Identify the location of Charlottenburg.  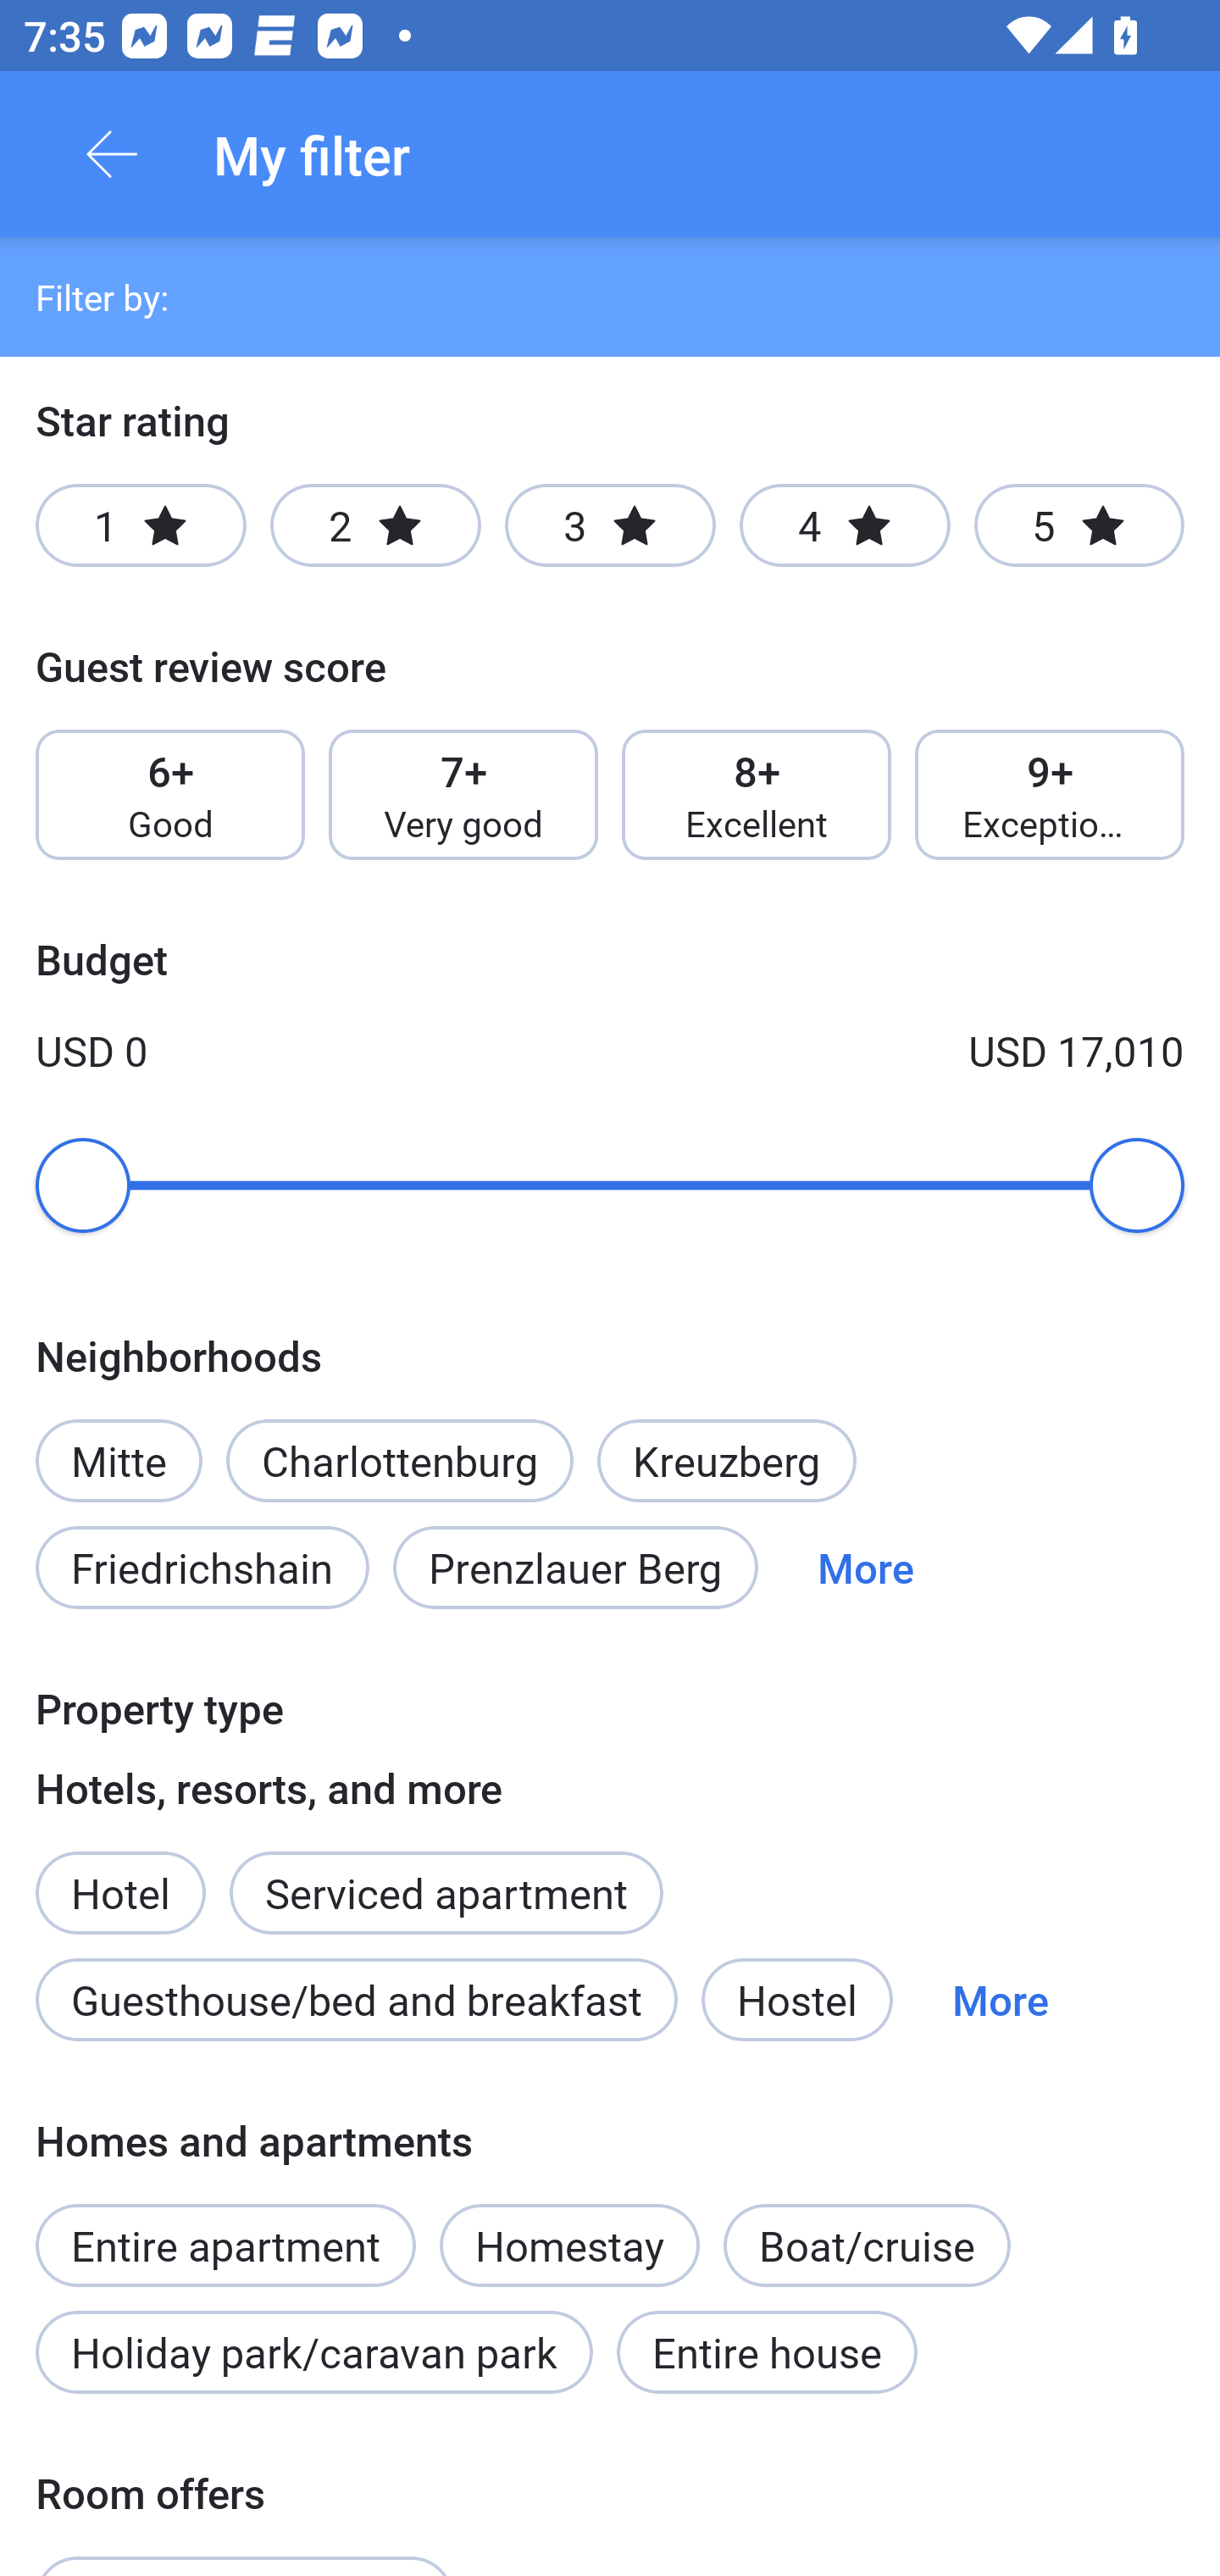
(399, 1460).